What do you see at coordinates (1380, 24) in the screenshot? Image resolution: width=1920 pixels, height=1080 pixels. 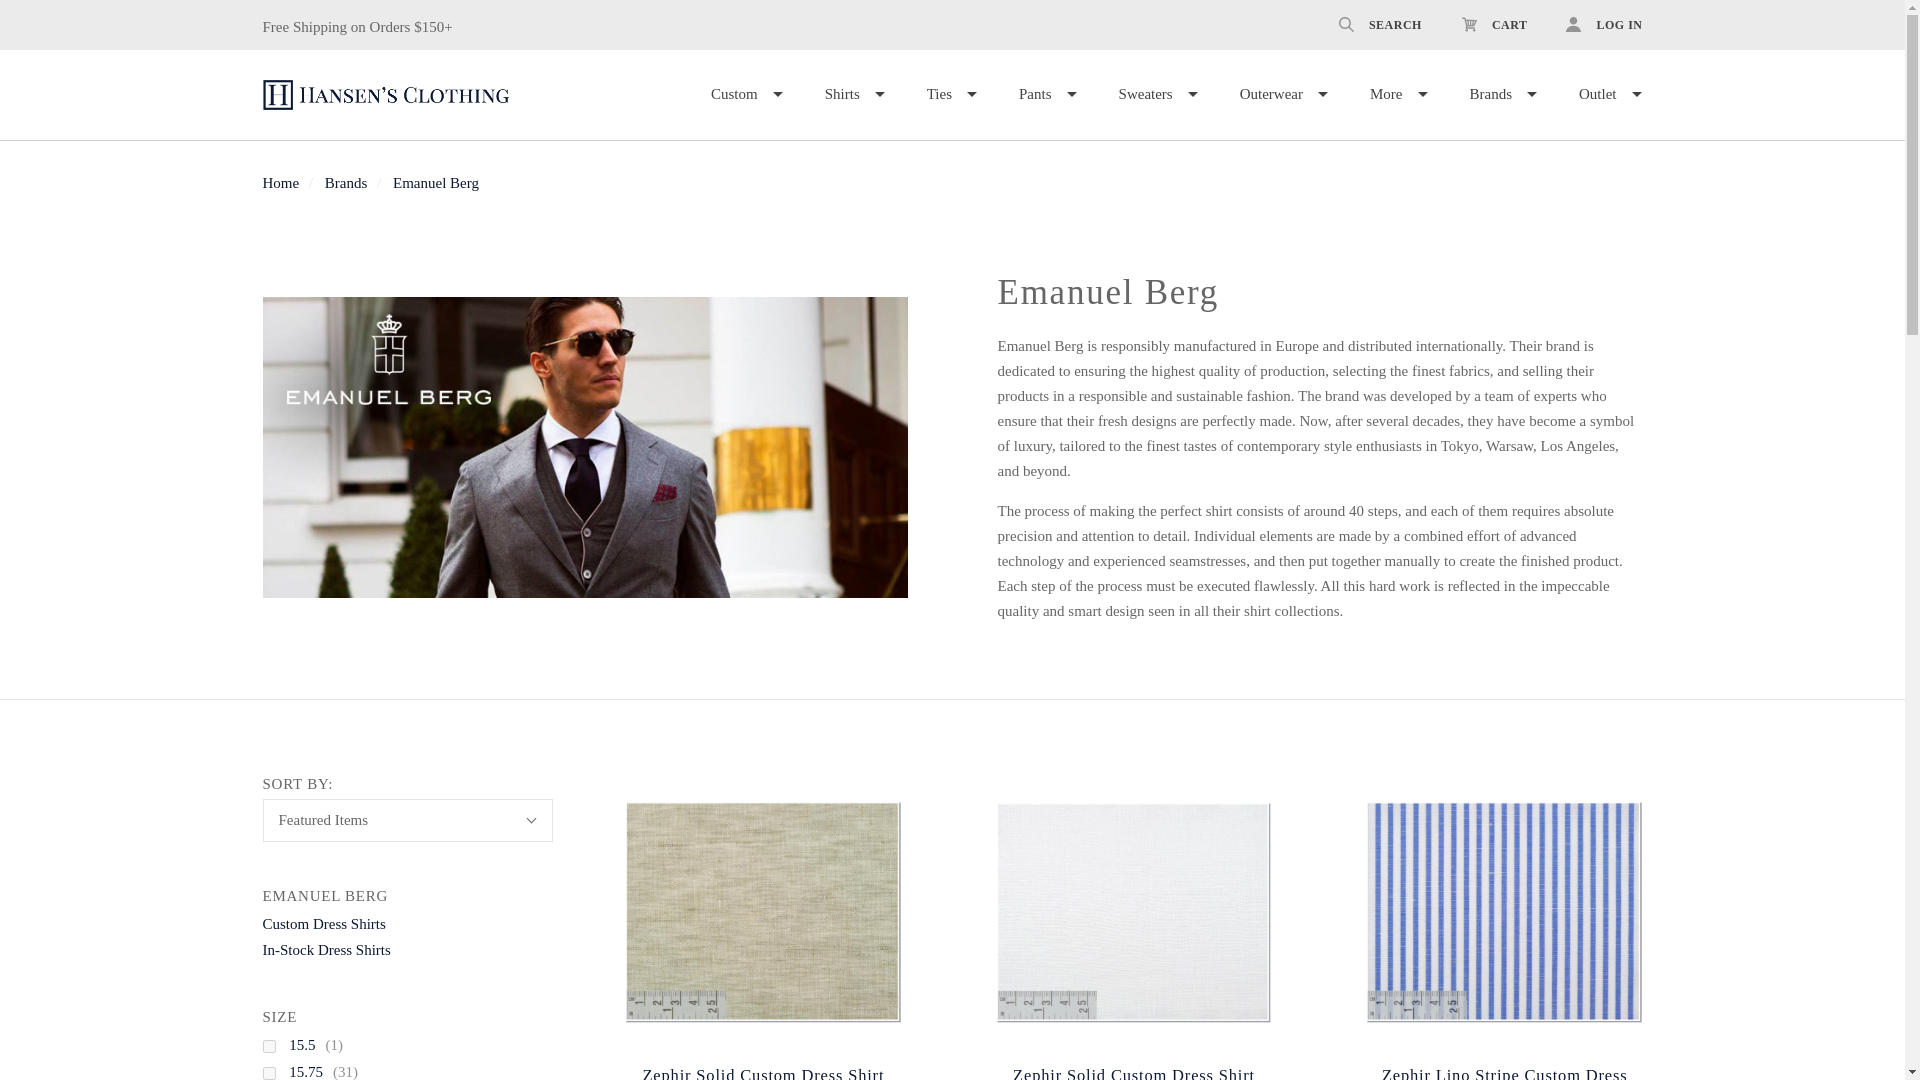 I see `SEARCH` at bounding box center [1380, 24].